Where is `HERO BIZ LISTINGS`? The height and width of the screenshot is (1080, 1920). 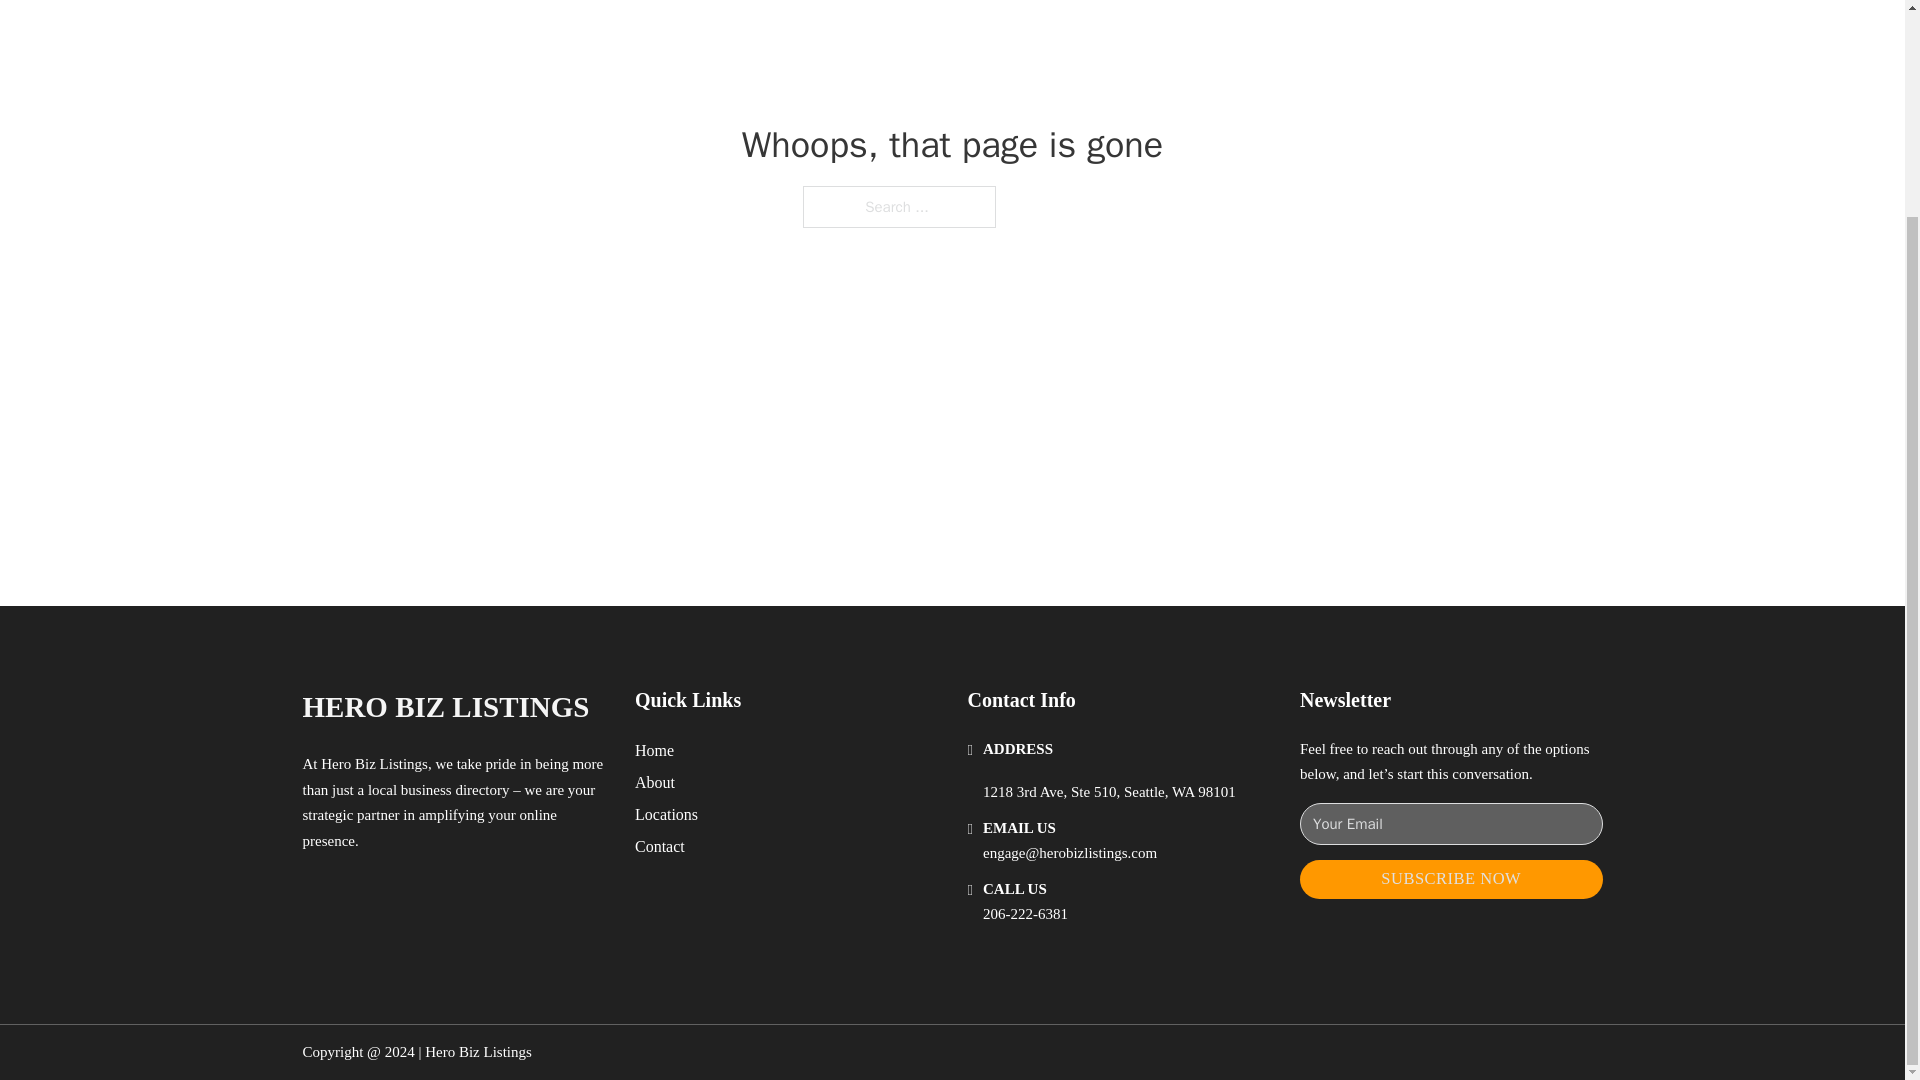
HERO BIZ LISTINGS is located at coordinates (445, 707).